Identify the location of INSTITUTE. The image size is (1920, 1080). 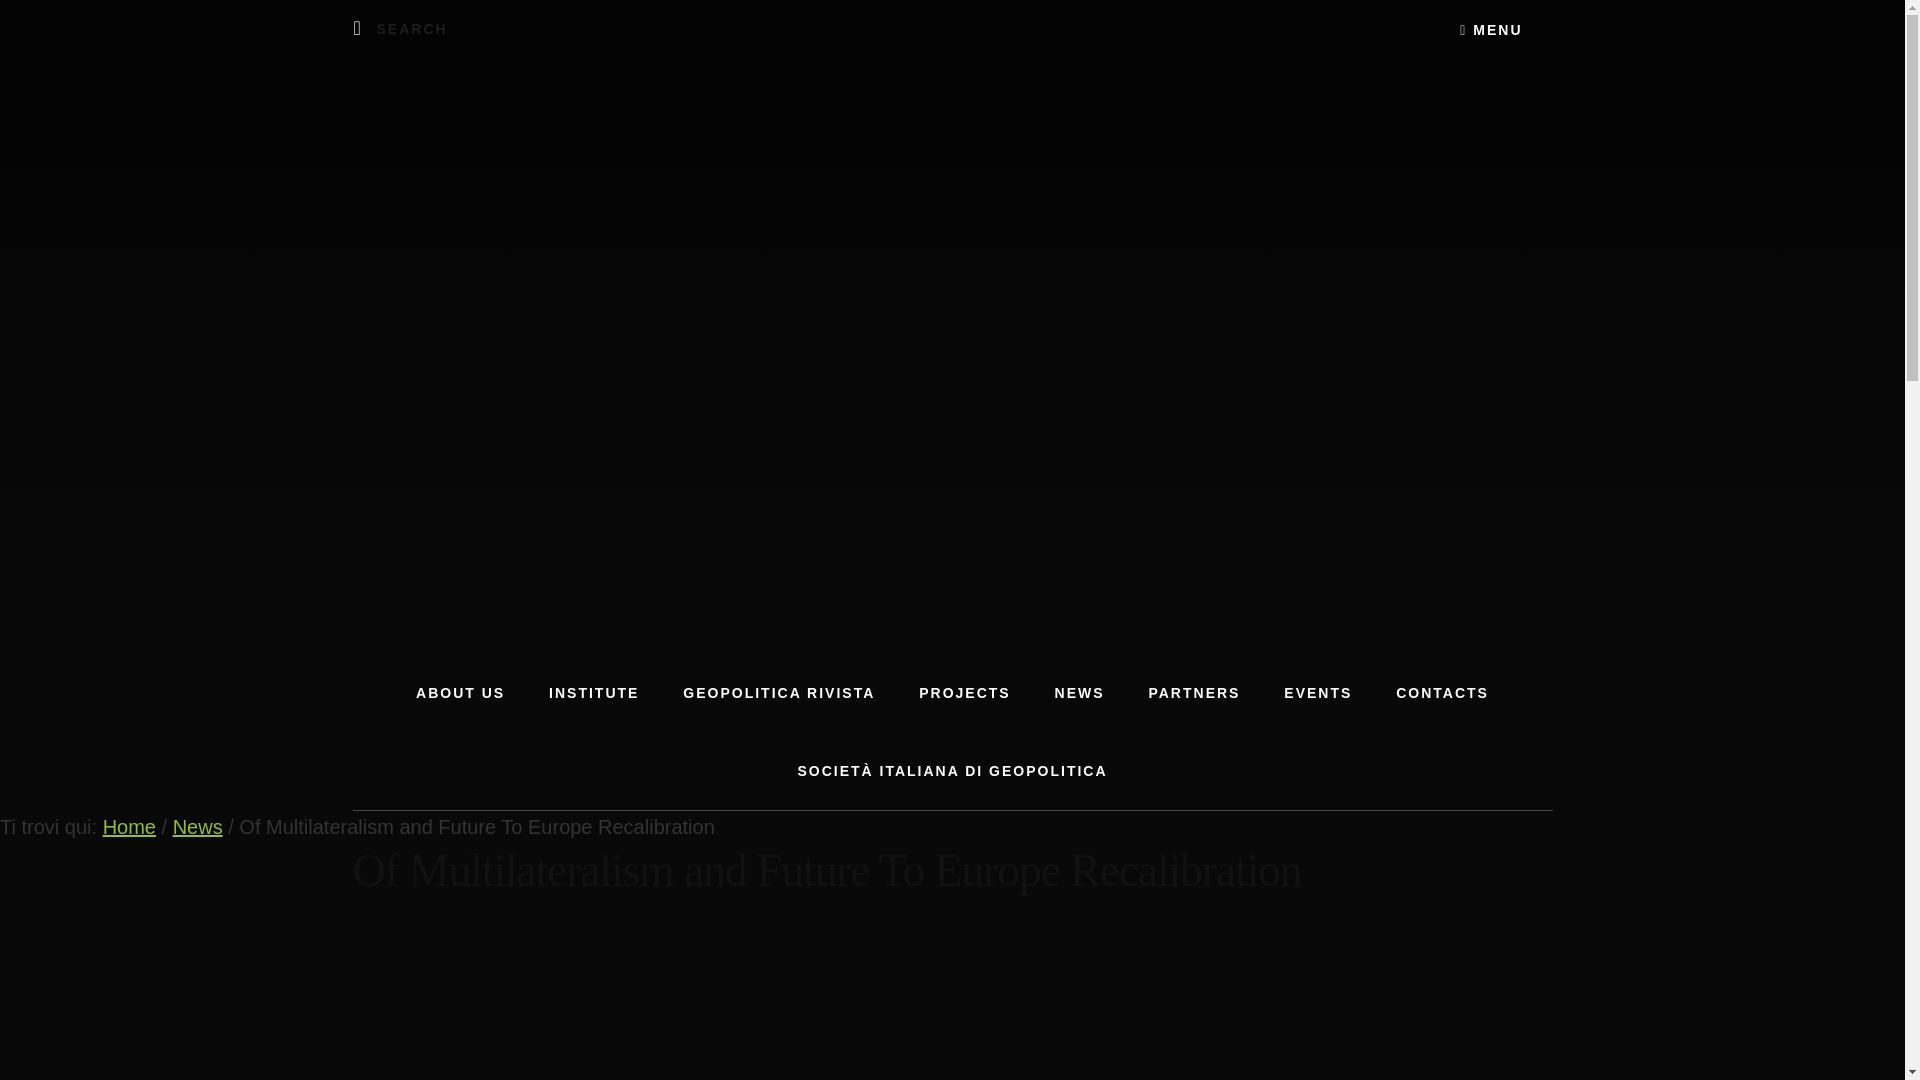
(594, 693).